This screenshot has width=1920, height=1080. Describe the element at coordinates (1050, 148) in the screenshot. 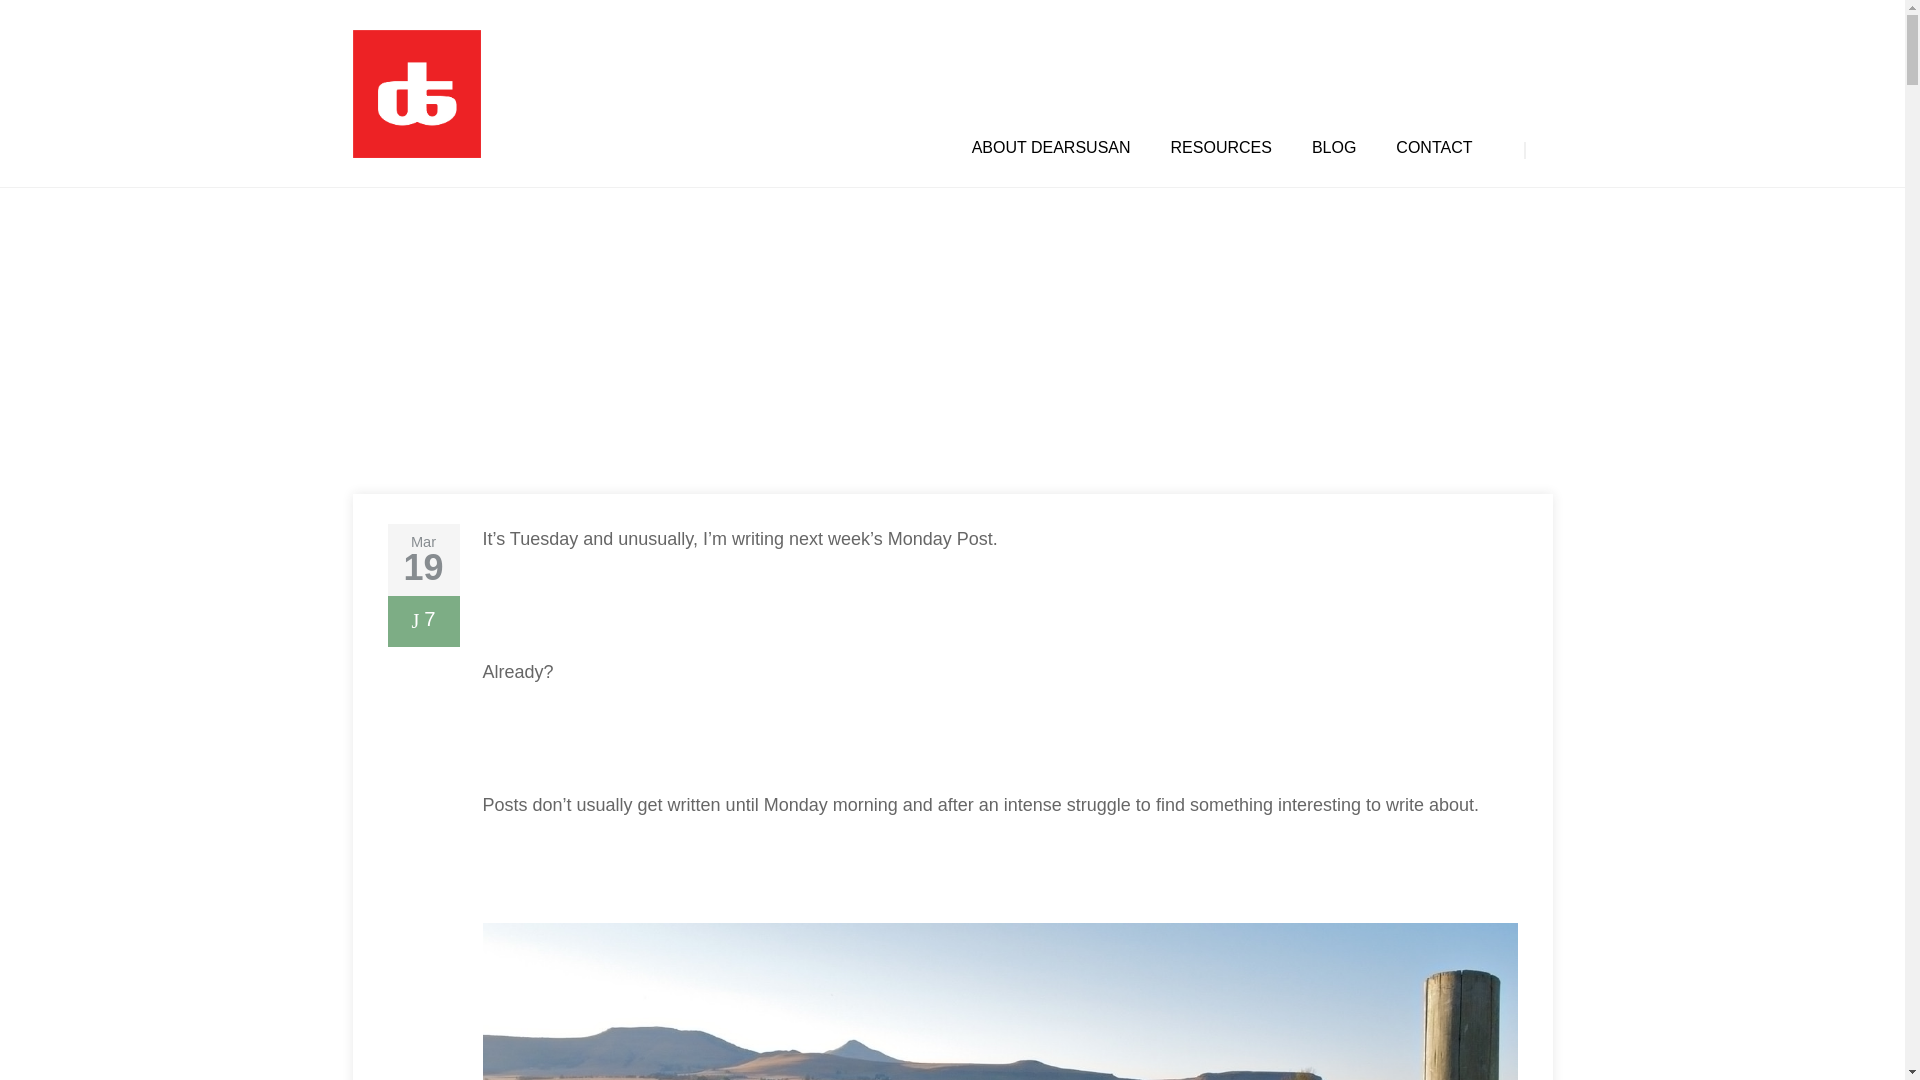

I see `ABOUT DEARSUSAN` at that location.